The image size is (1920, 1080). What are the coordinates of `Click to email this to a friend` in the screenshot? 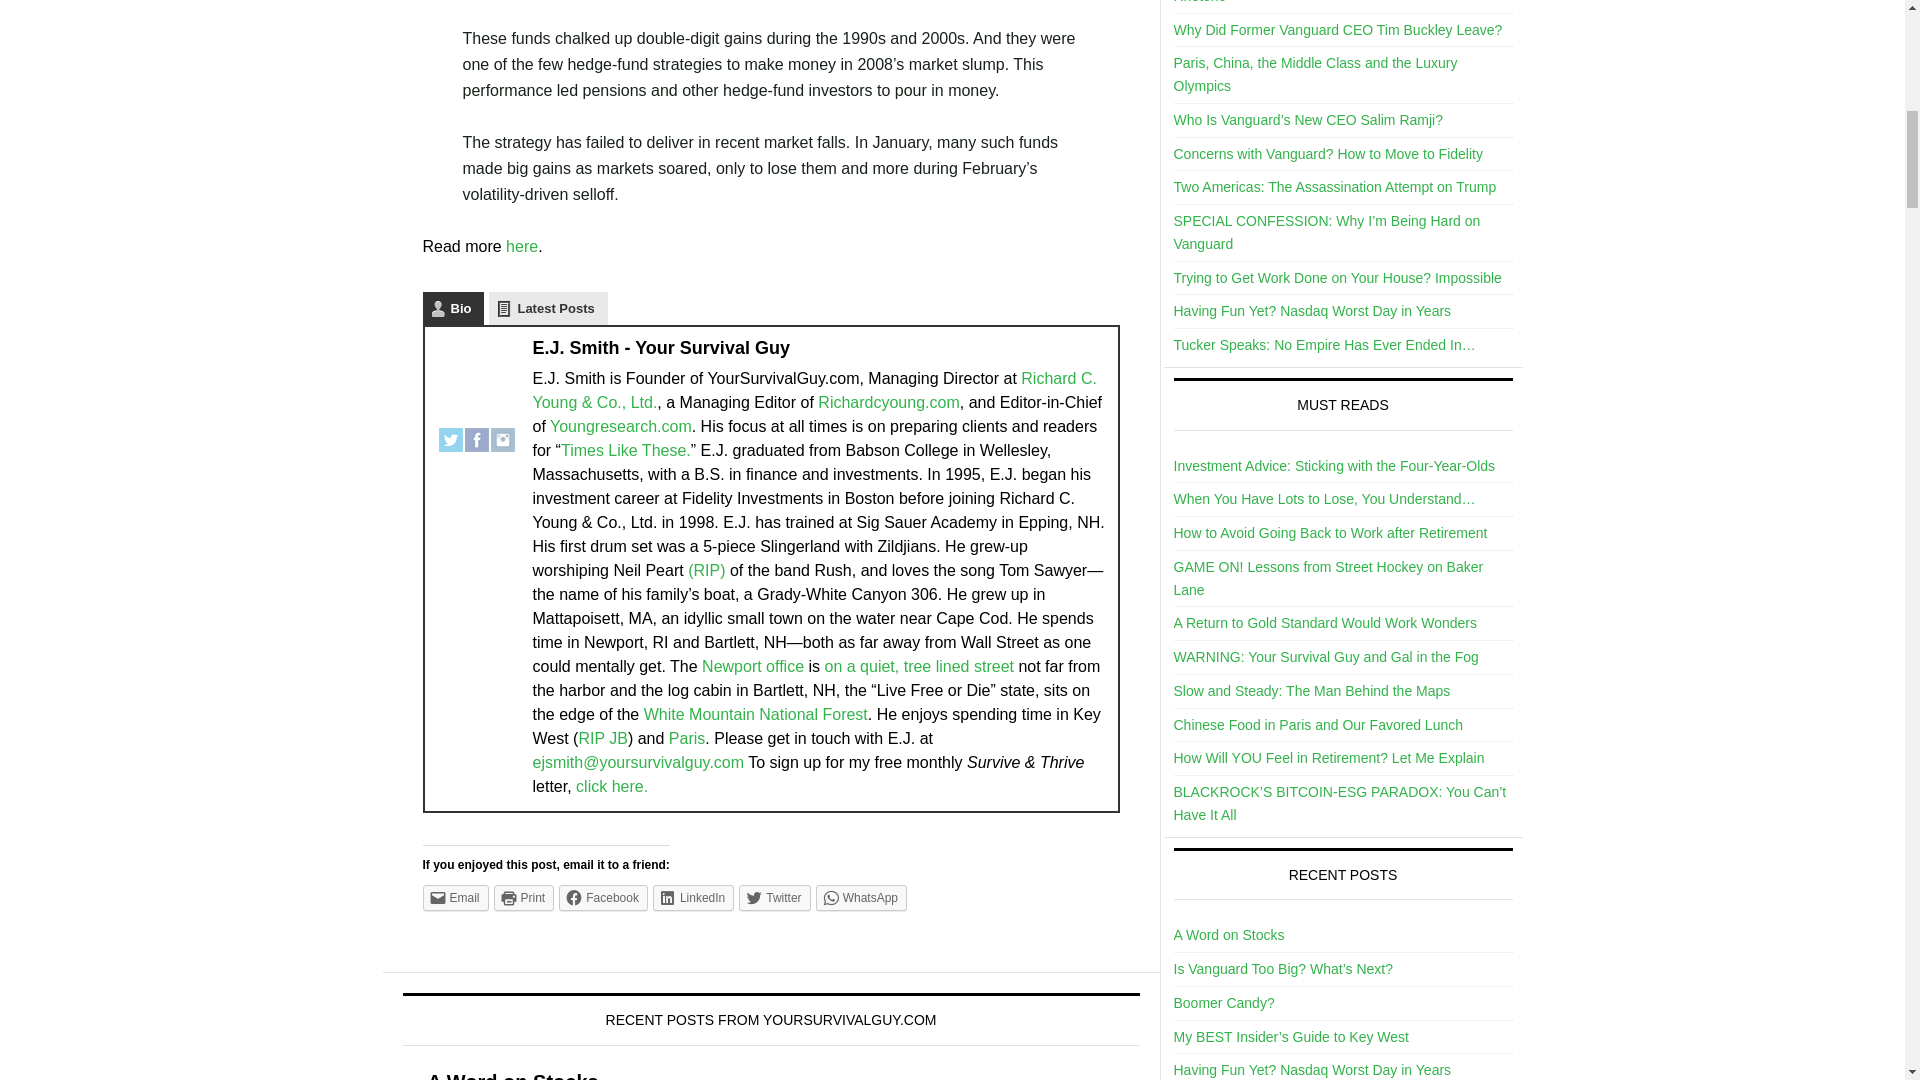 It's located at (454, 898).